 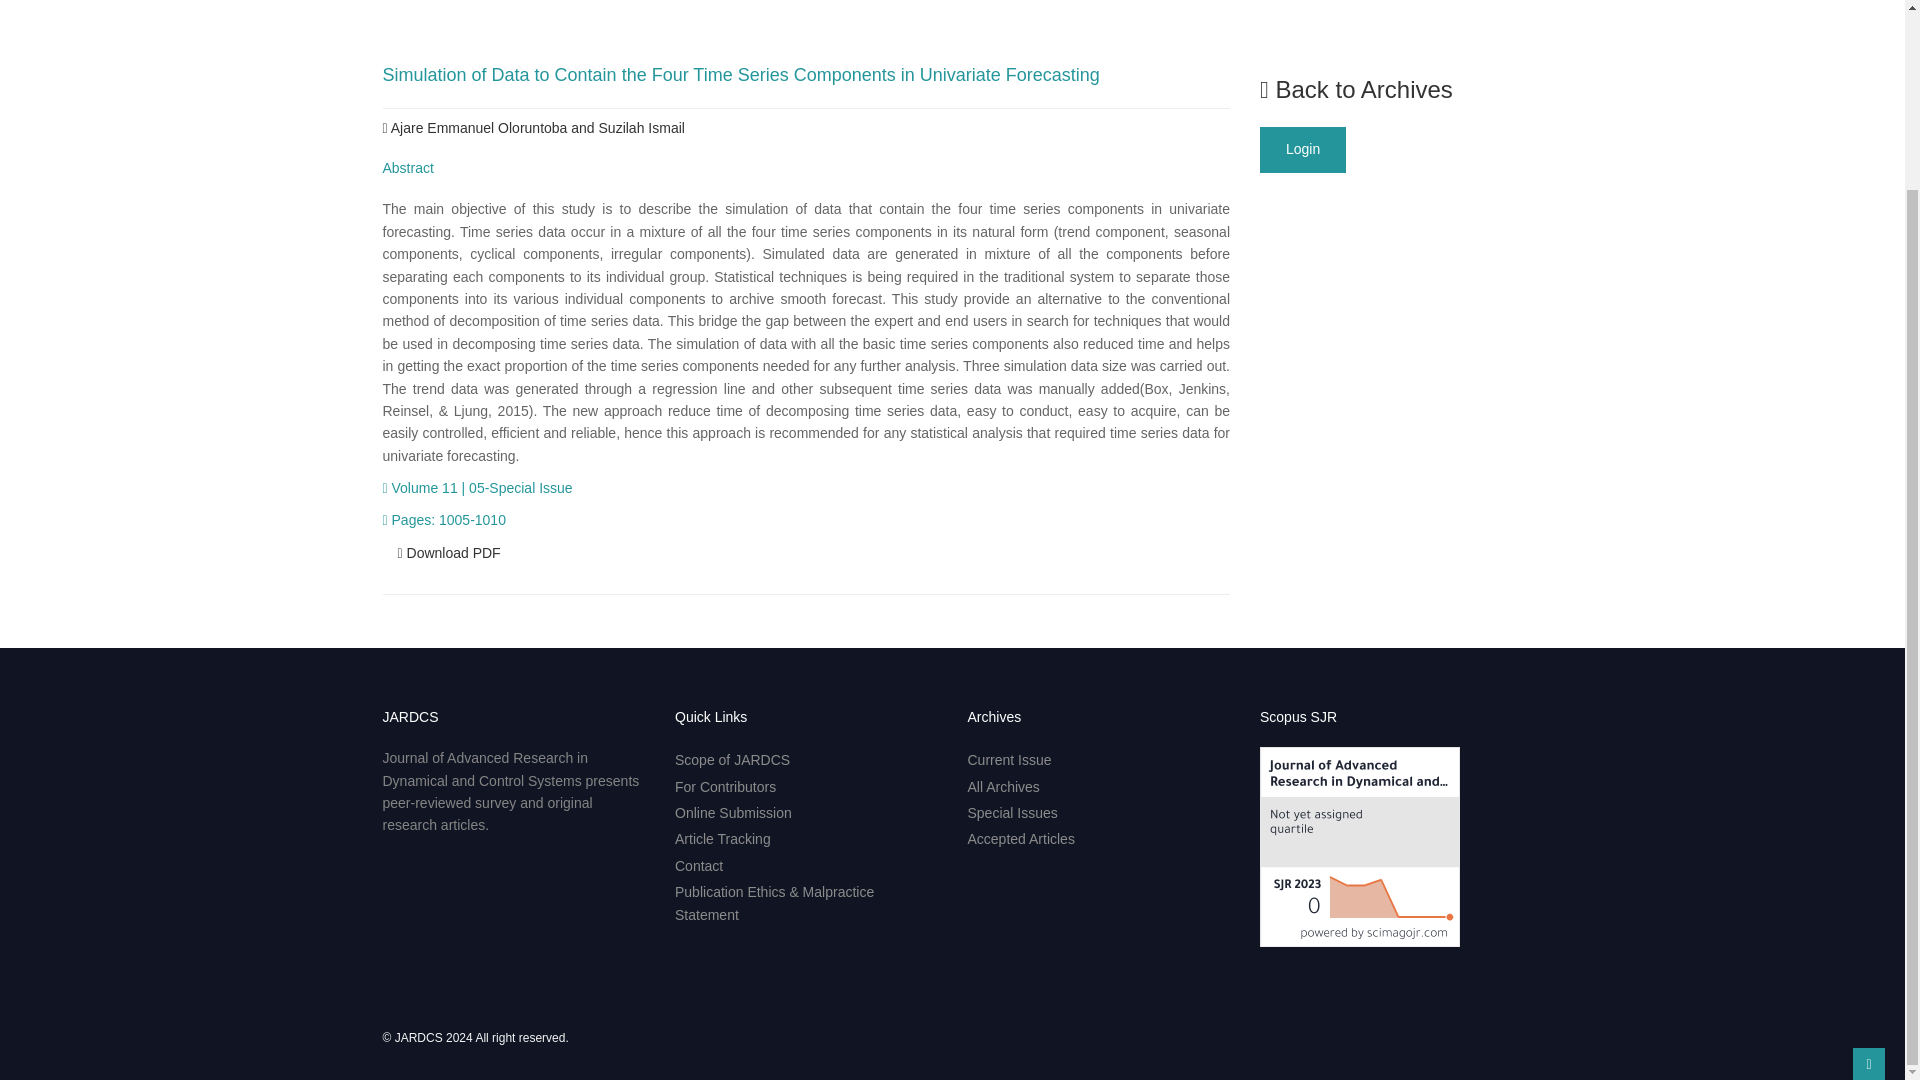 What do you see at coordinates (1004, 786) in the screenshot?
I see `All Archives` at bounding box center [1004, 786].